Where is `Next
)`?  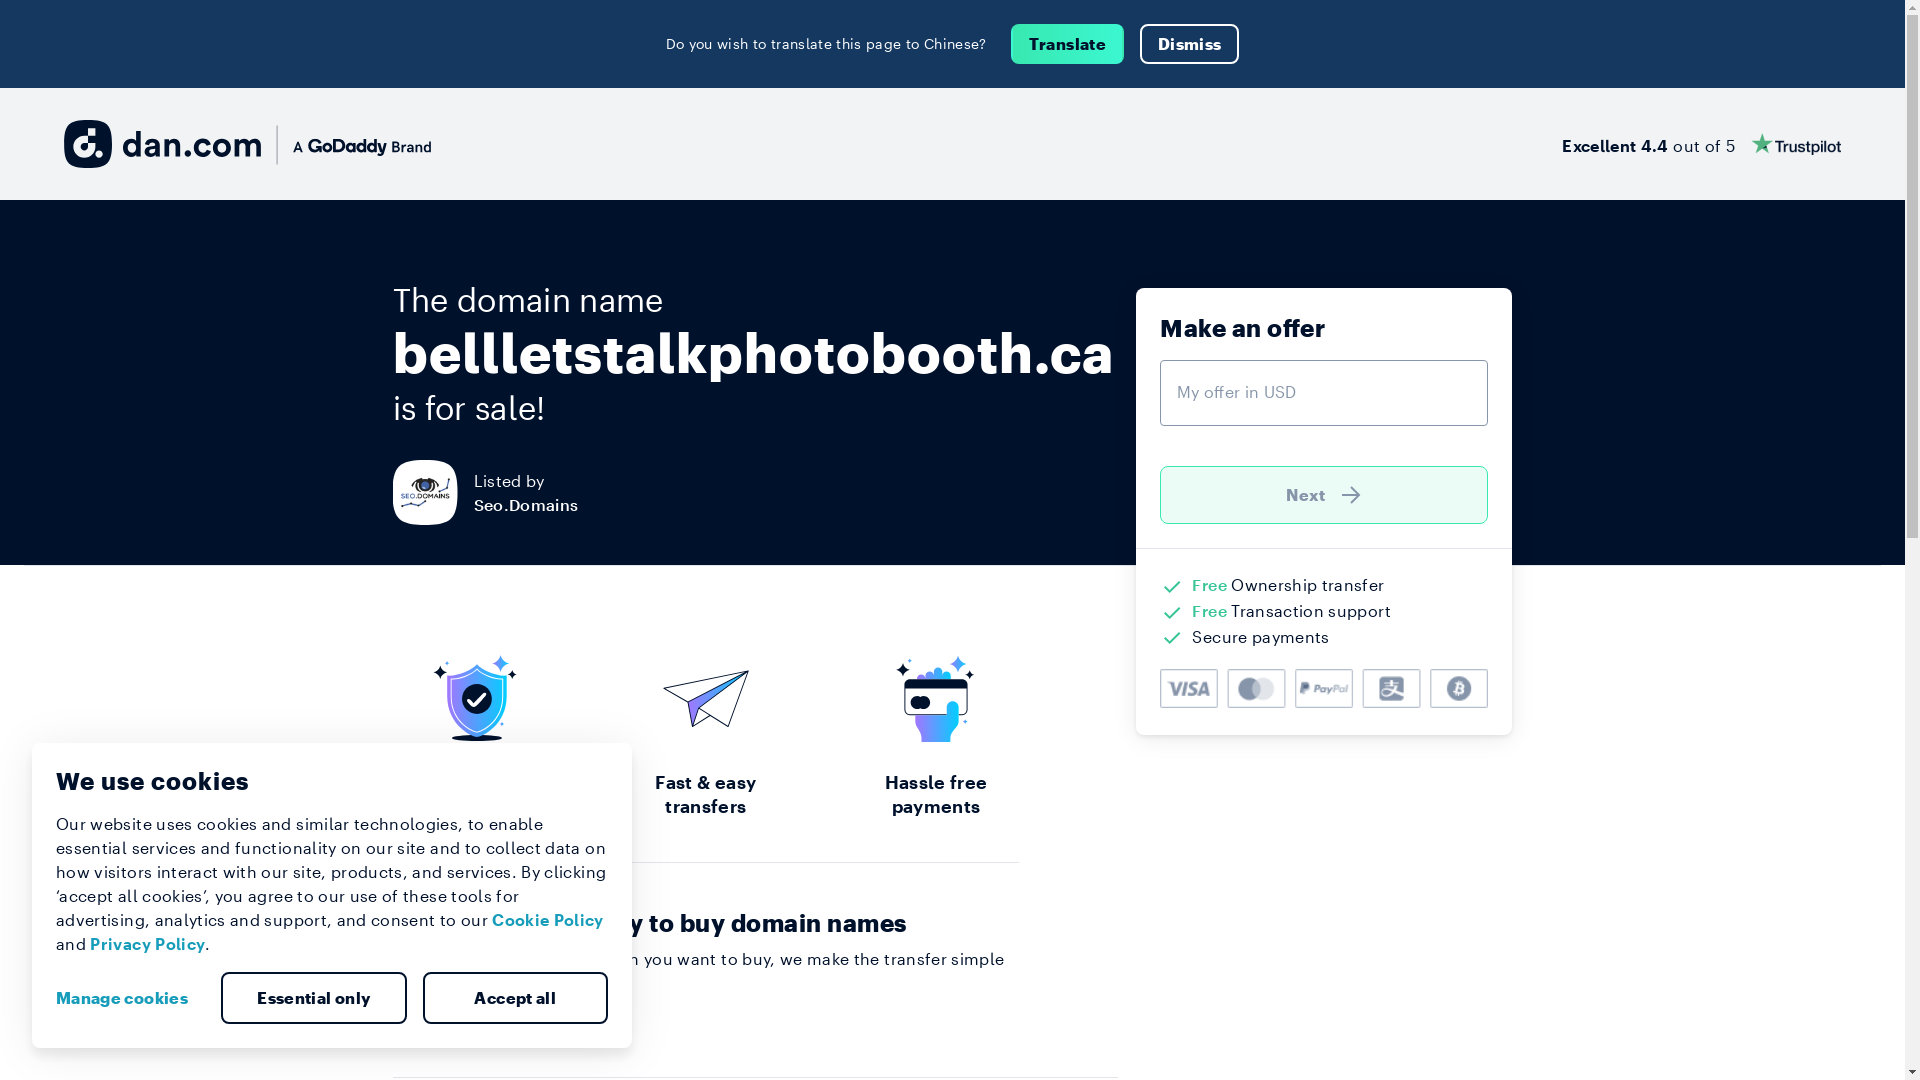
Next
) is located at coordinates (1324, 495).